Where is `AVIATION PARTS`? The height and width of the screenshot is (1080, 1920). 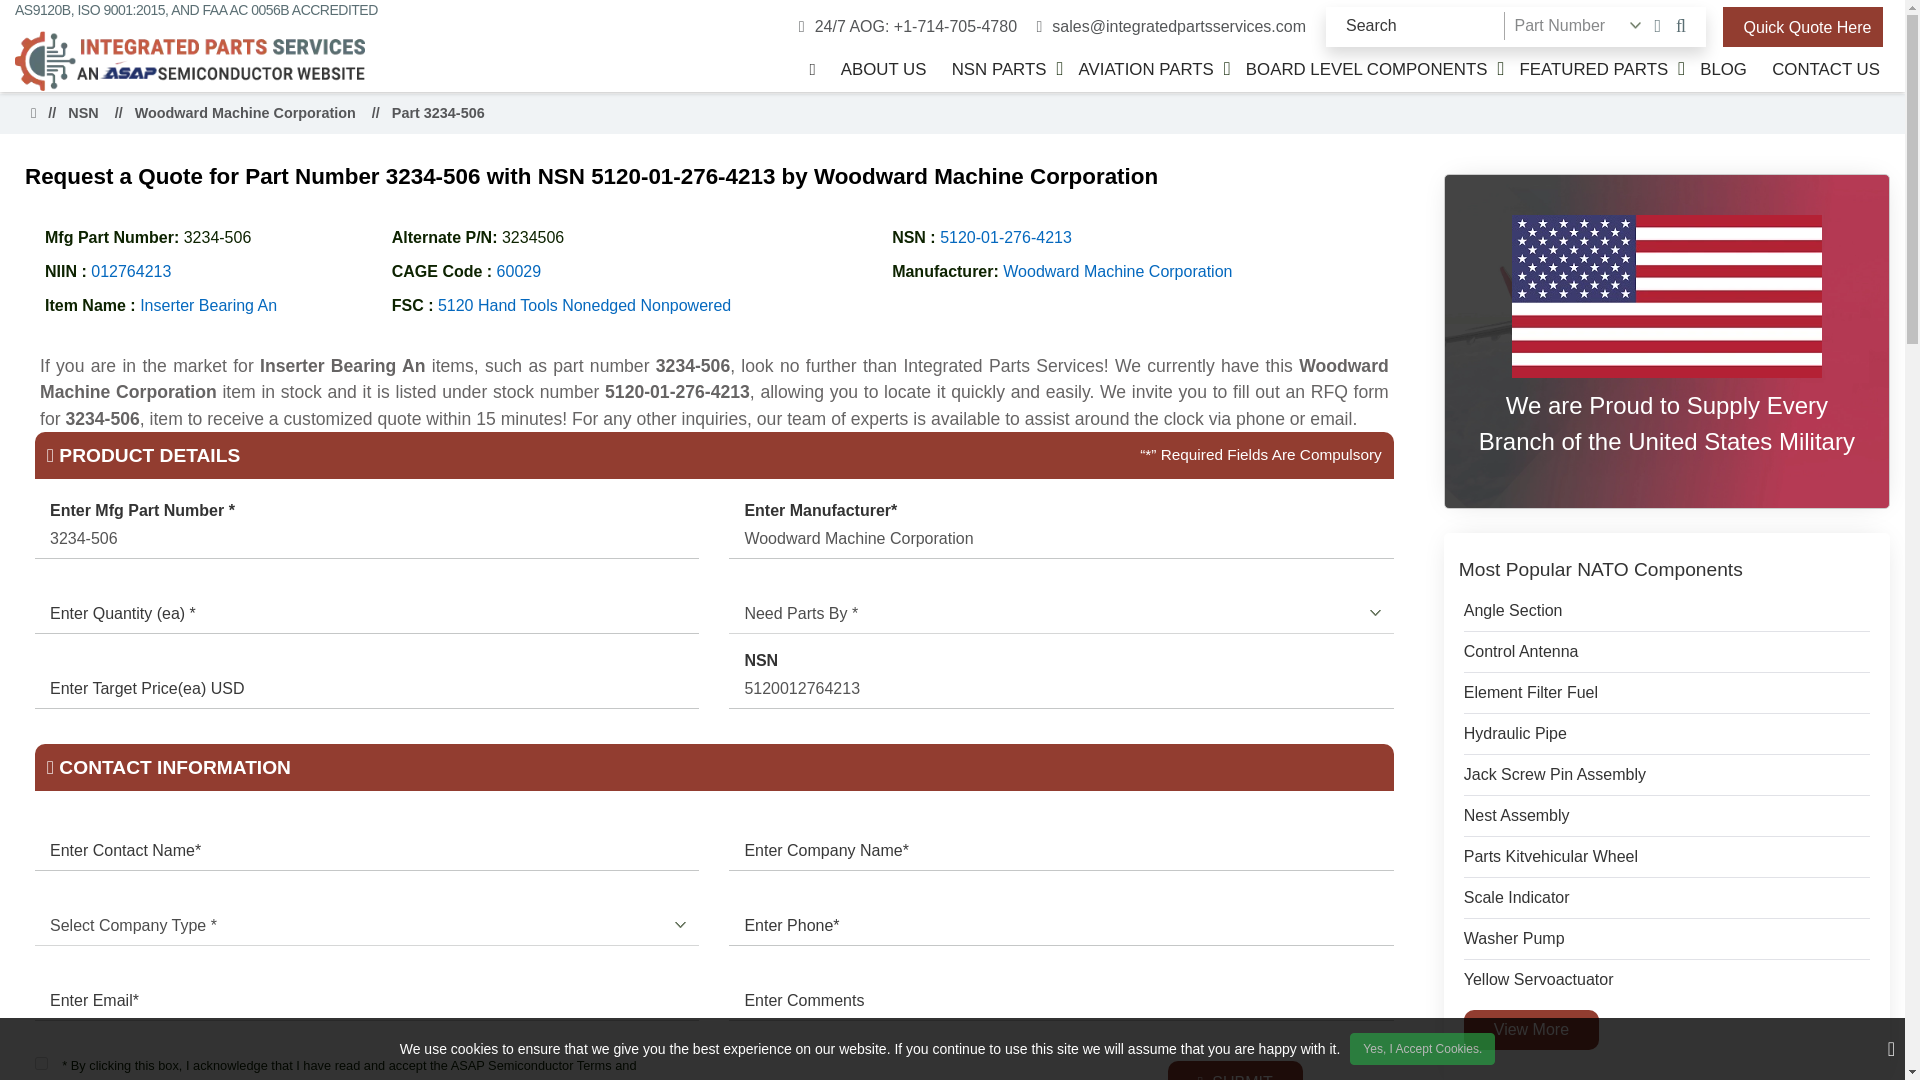 AVIATION PARTS is located at coordinates (1146, 69).